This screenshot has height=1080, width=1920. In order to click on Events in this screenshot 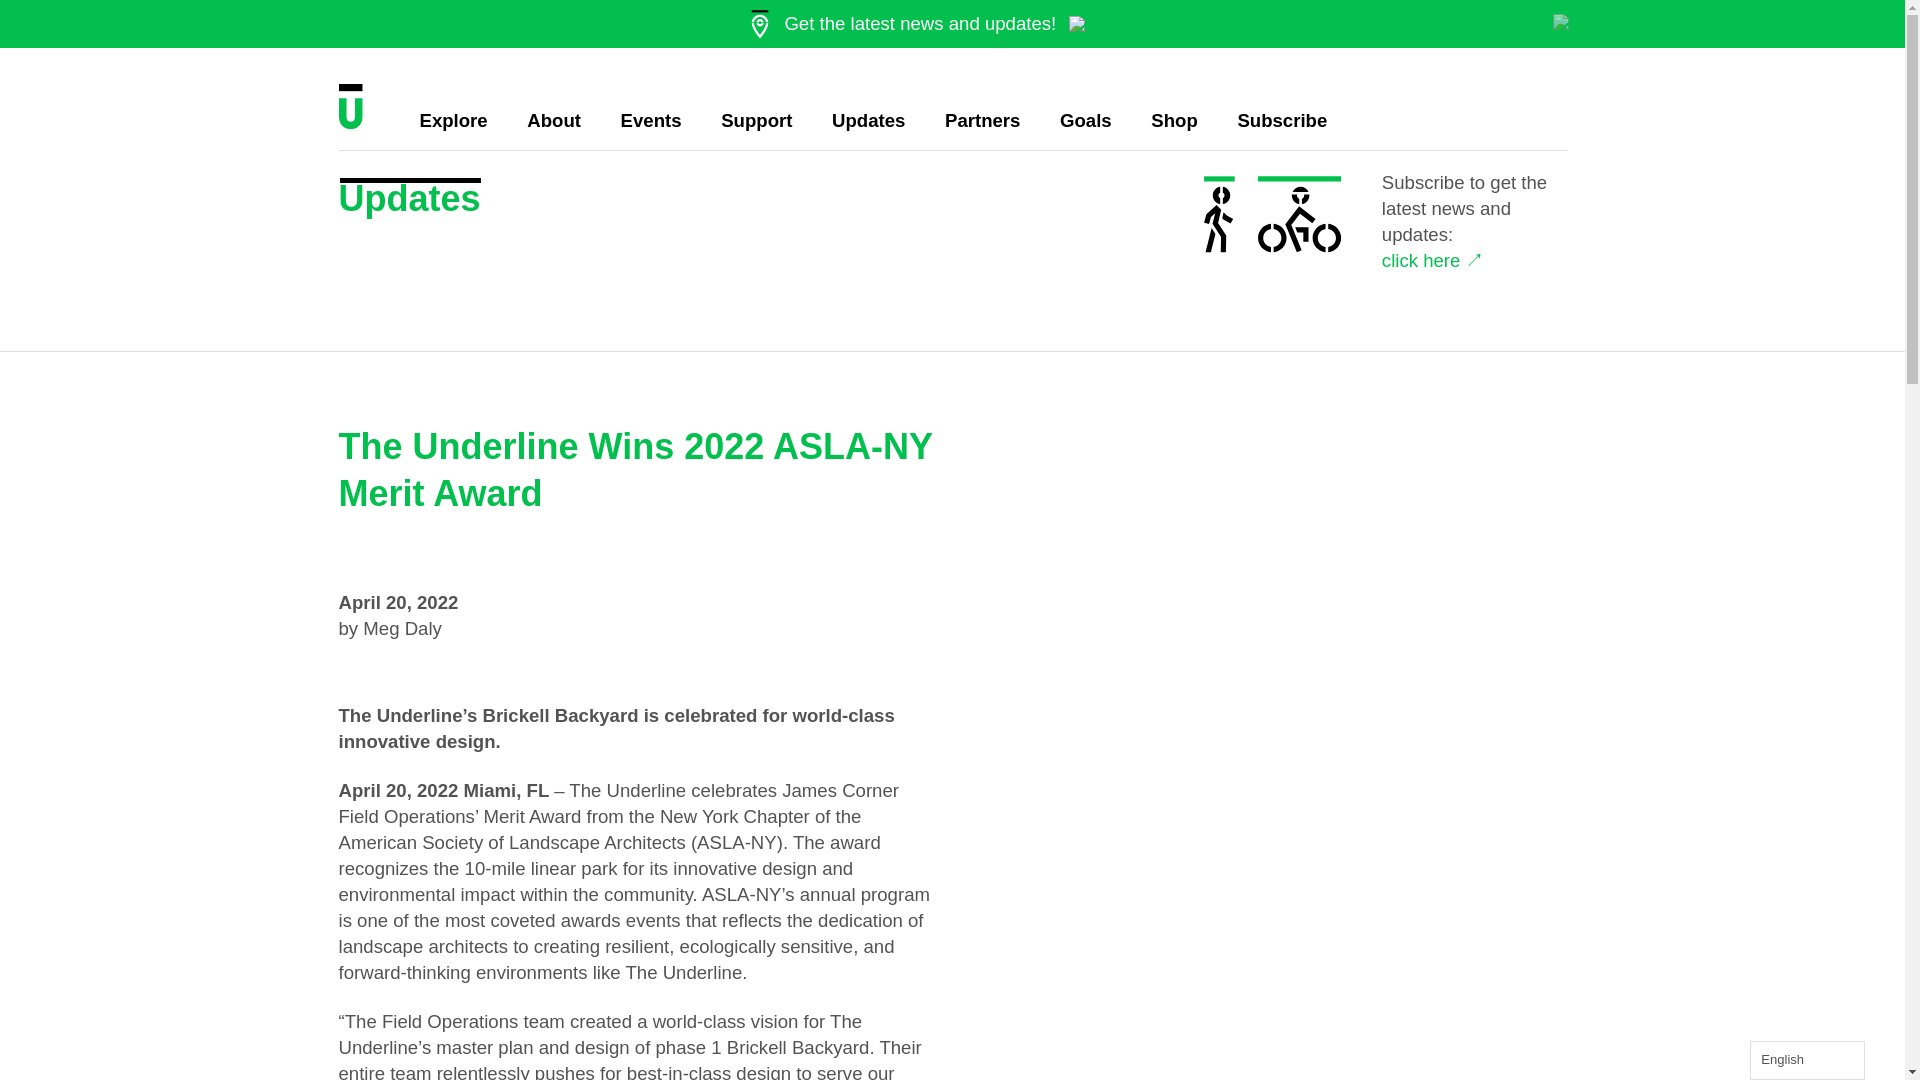, I will do `click(650, 120)`.